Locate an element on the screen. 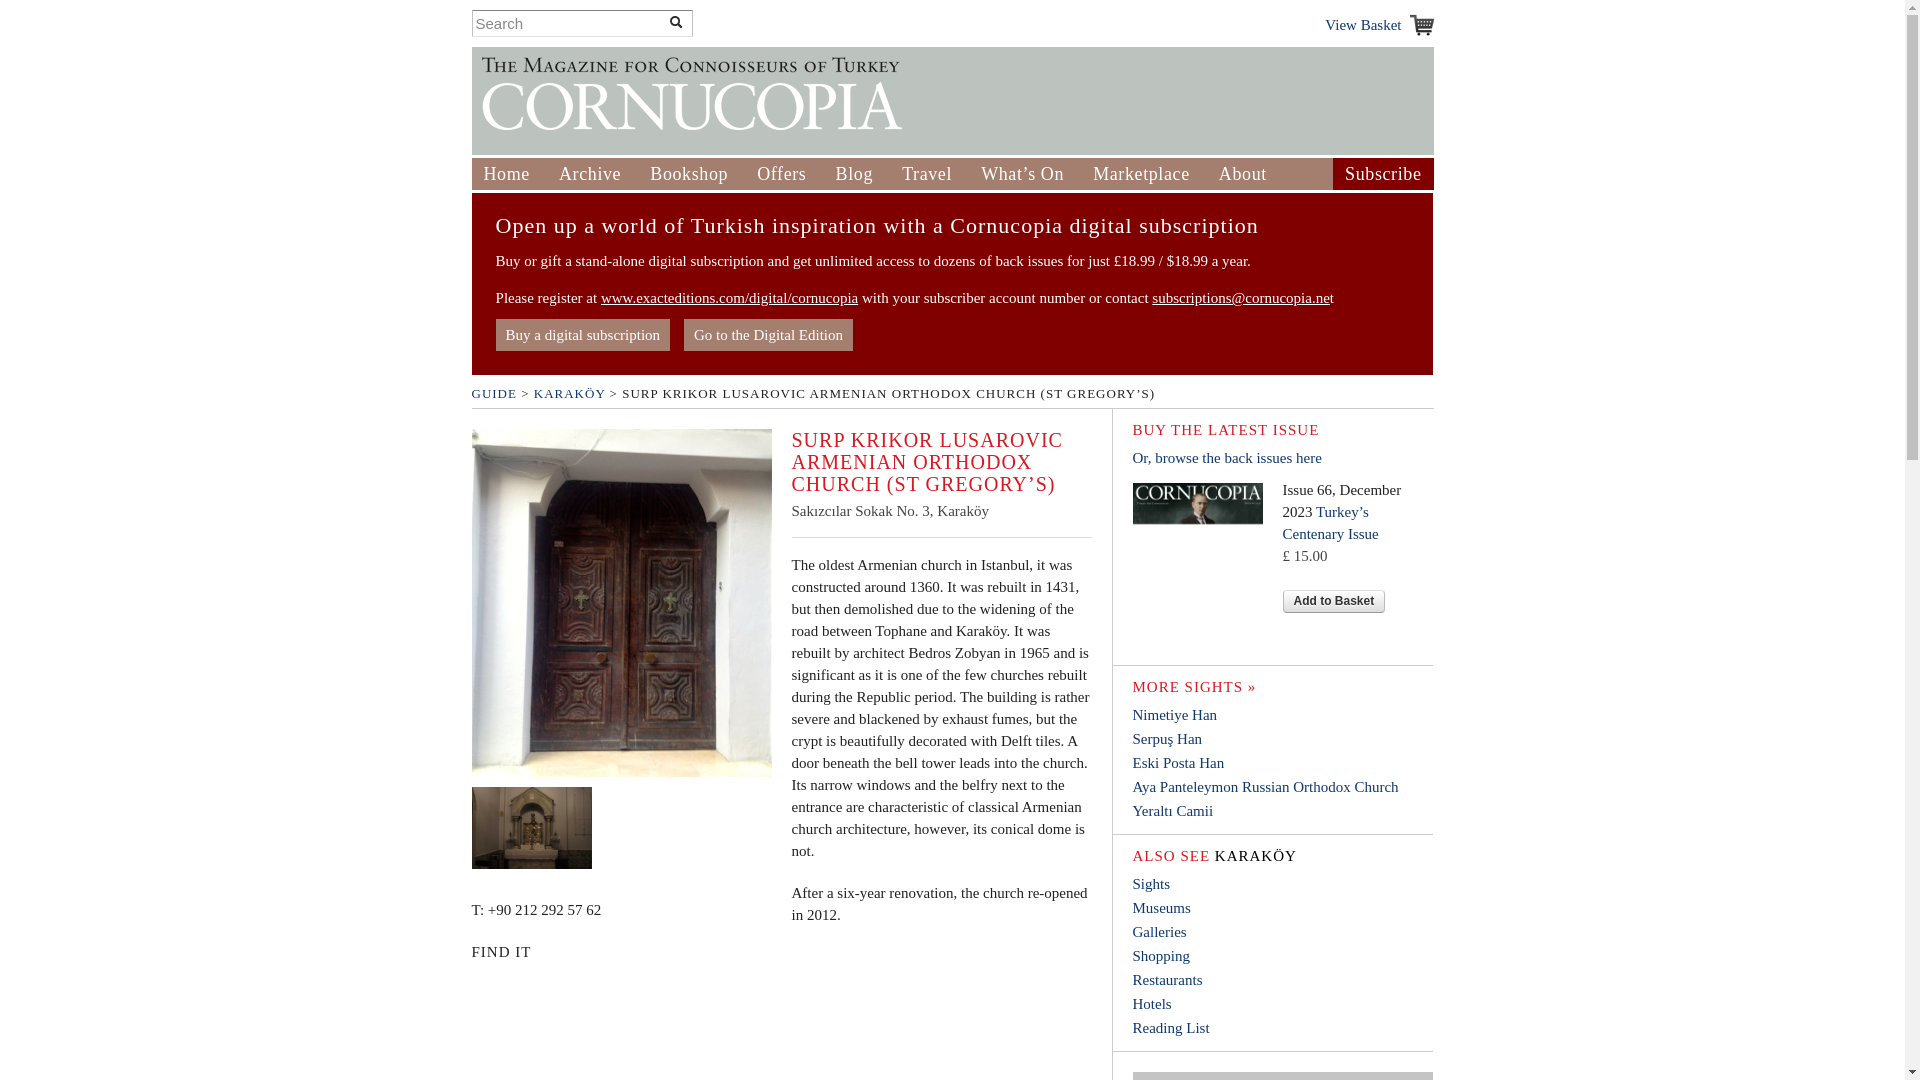 The height and width of the screenshot is (1080, 1920). About is located at coordinates (1243, 174).